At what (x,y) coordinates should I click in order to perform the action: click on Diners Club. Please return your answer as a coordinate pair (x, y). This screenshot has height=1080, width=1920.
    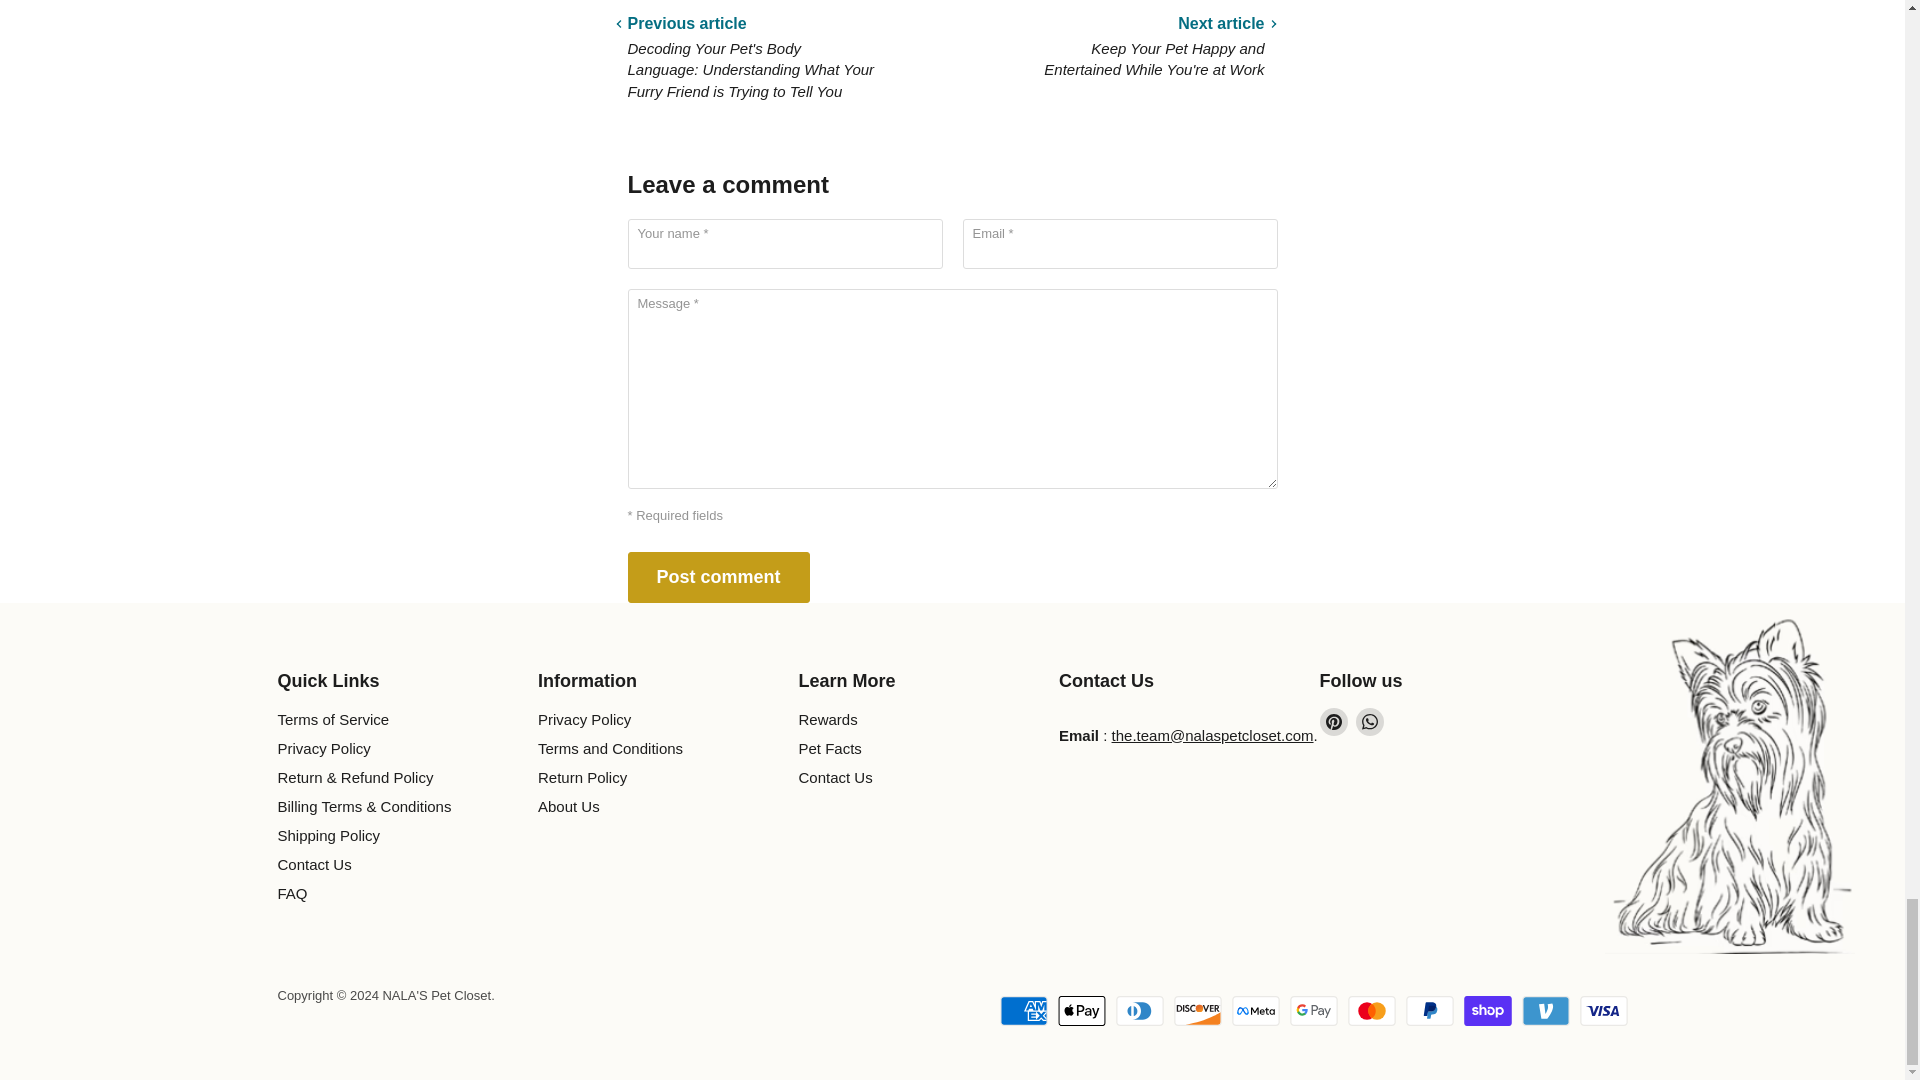
    Looking at the image, I should click on (1139, 1009).